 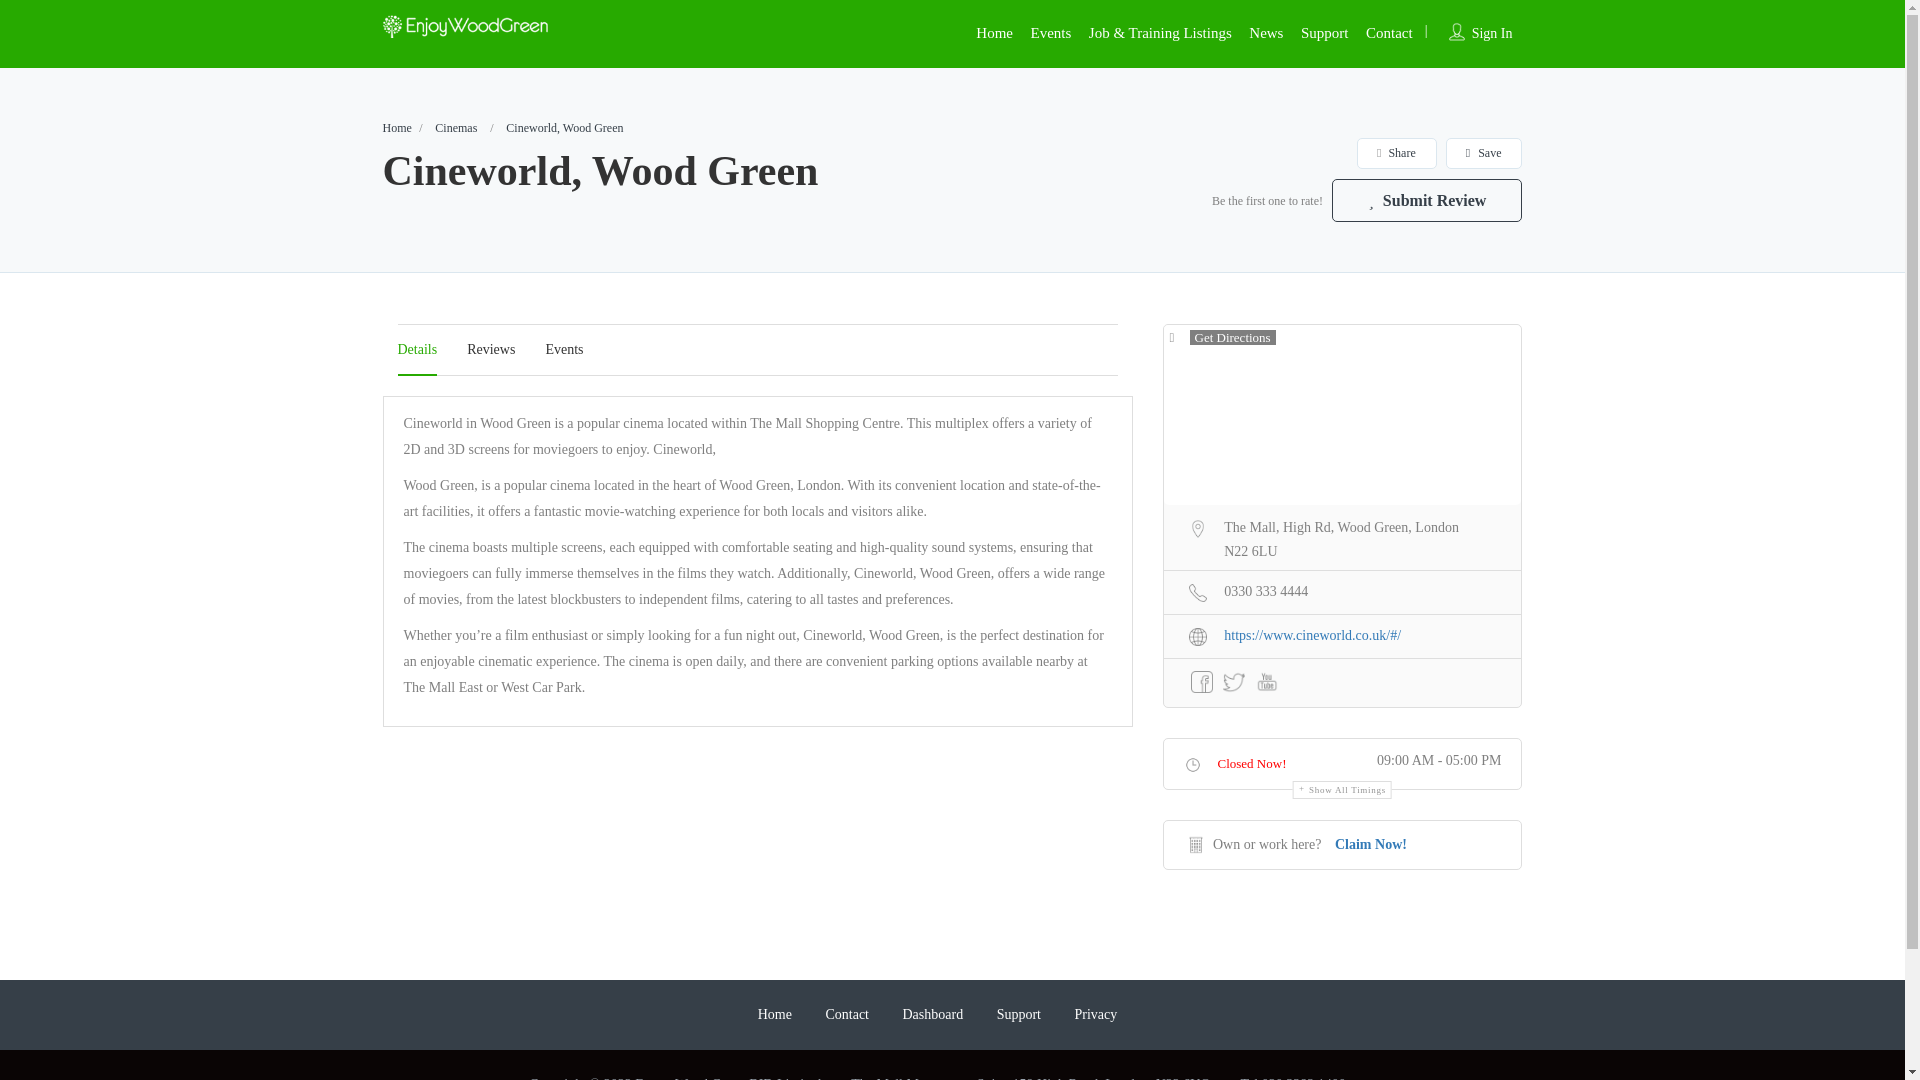 I want to click on Cinemas, so click(x=456, y=128).